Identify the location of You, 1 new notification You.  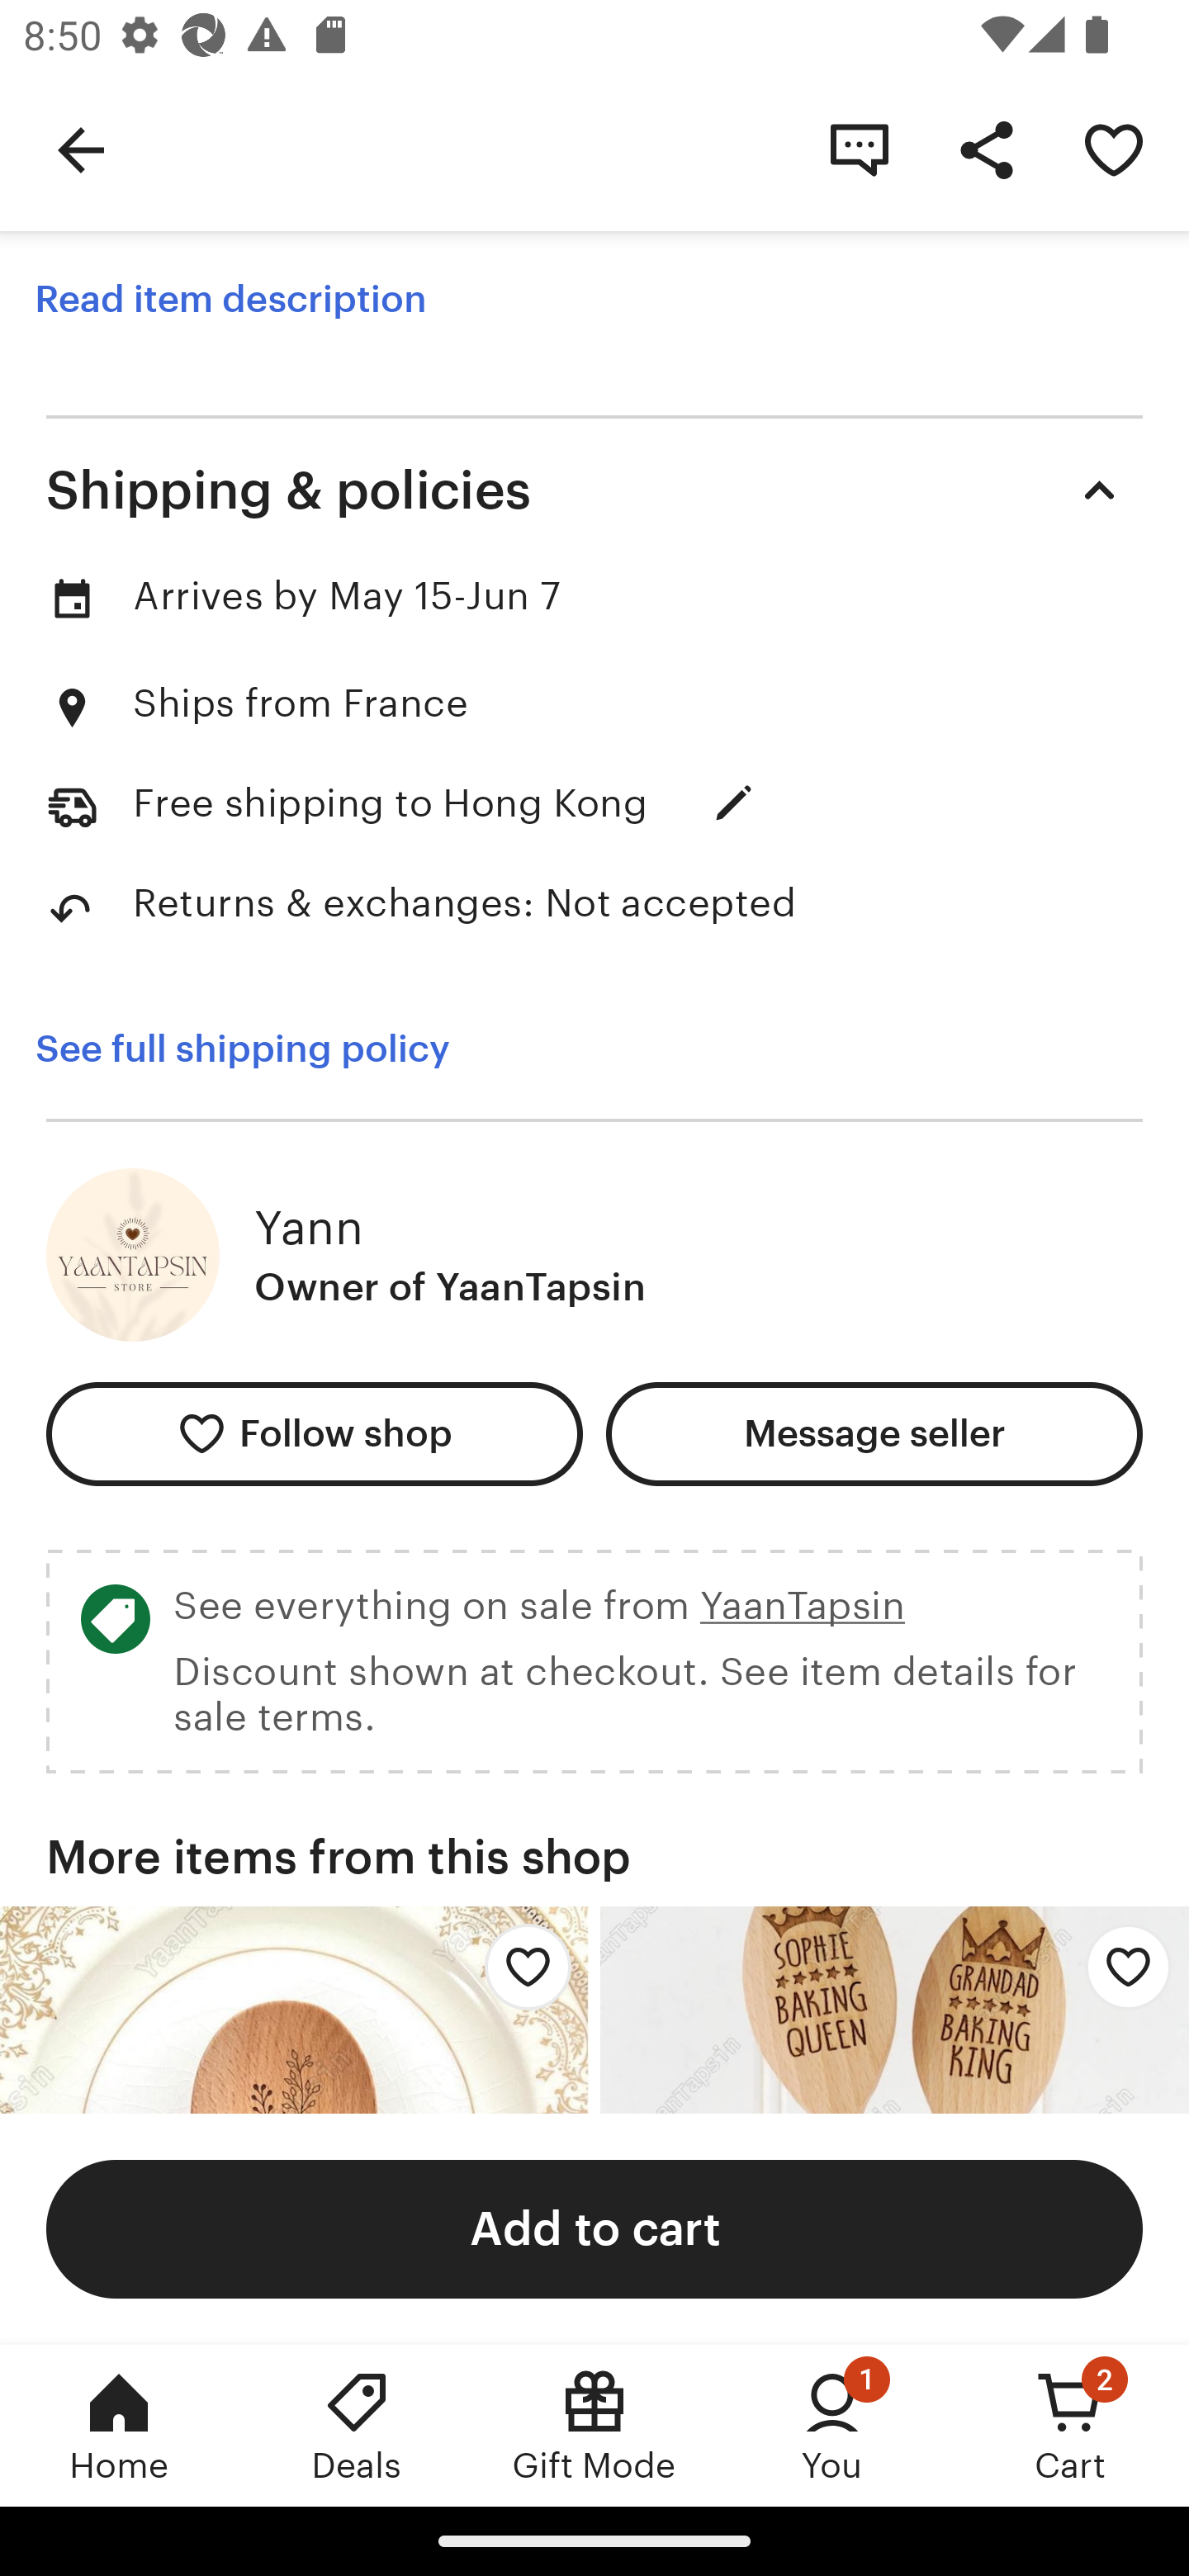
(832, 2425).